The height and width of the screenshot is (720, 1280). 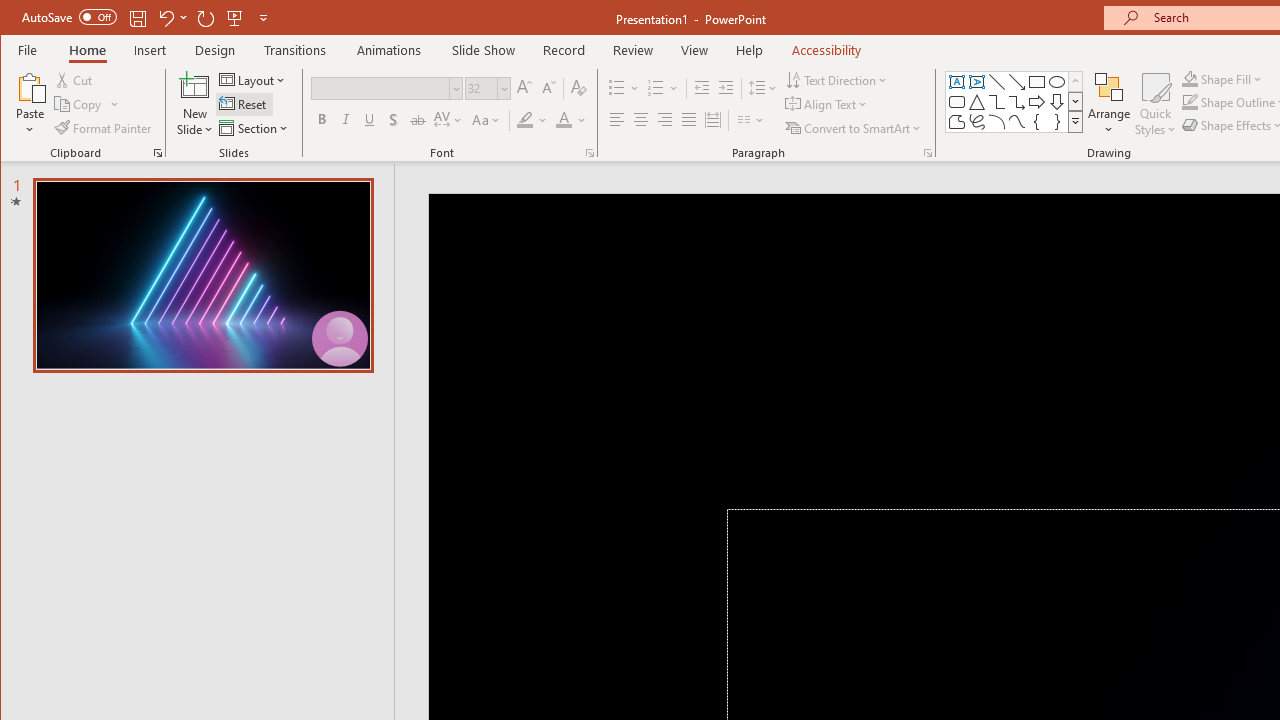 What do you see at coordinates (1108, 104) in the screenshot?
I see `Arrange` at bounding box center [1108, 104].